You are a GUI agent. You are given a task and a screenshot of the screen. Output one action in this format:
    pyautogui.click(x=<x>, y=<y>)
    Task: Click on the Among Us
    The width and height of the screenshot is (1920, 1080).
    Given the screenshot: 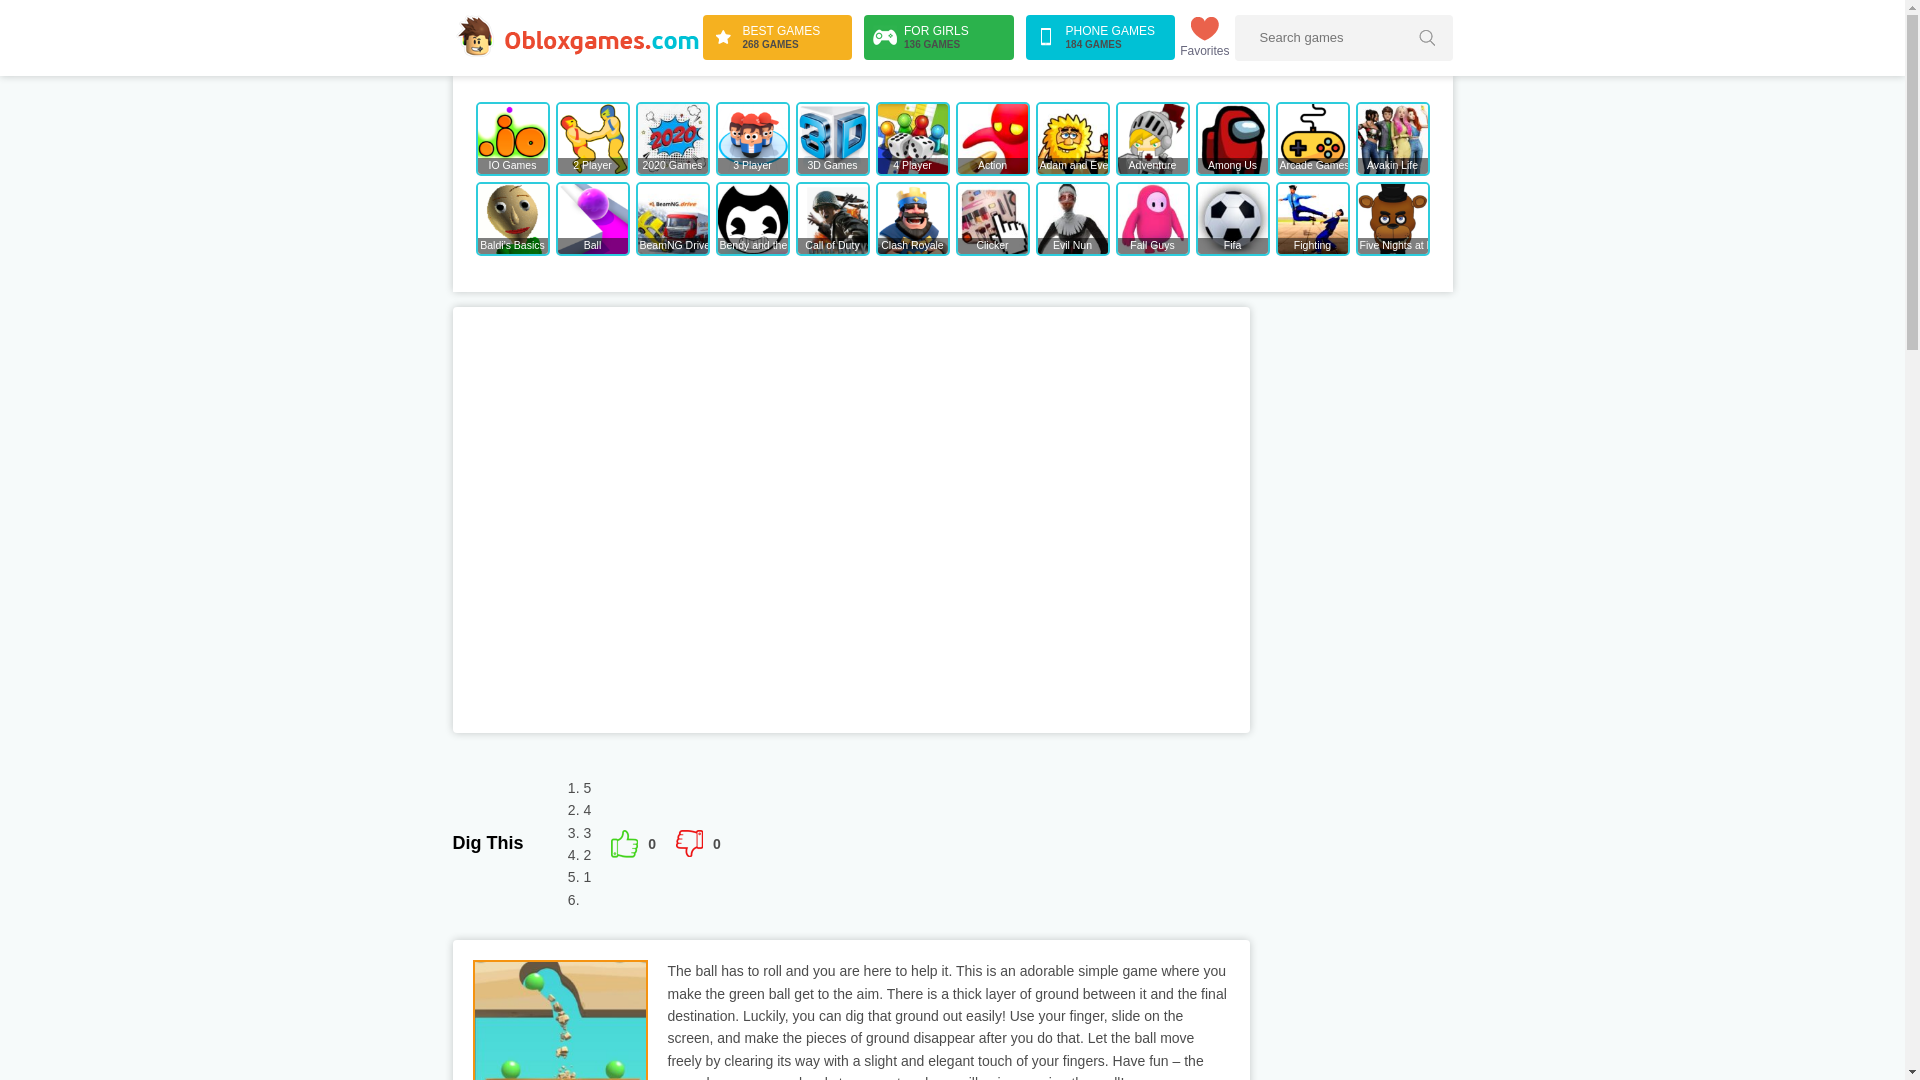 What is the action you would take?
    pyautogui.click(x=1232, y=138)
    